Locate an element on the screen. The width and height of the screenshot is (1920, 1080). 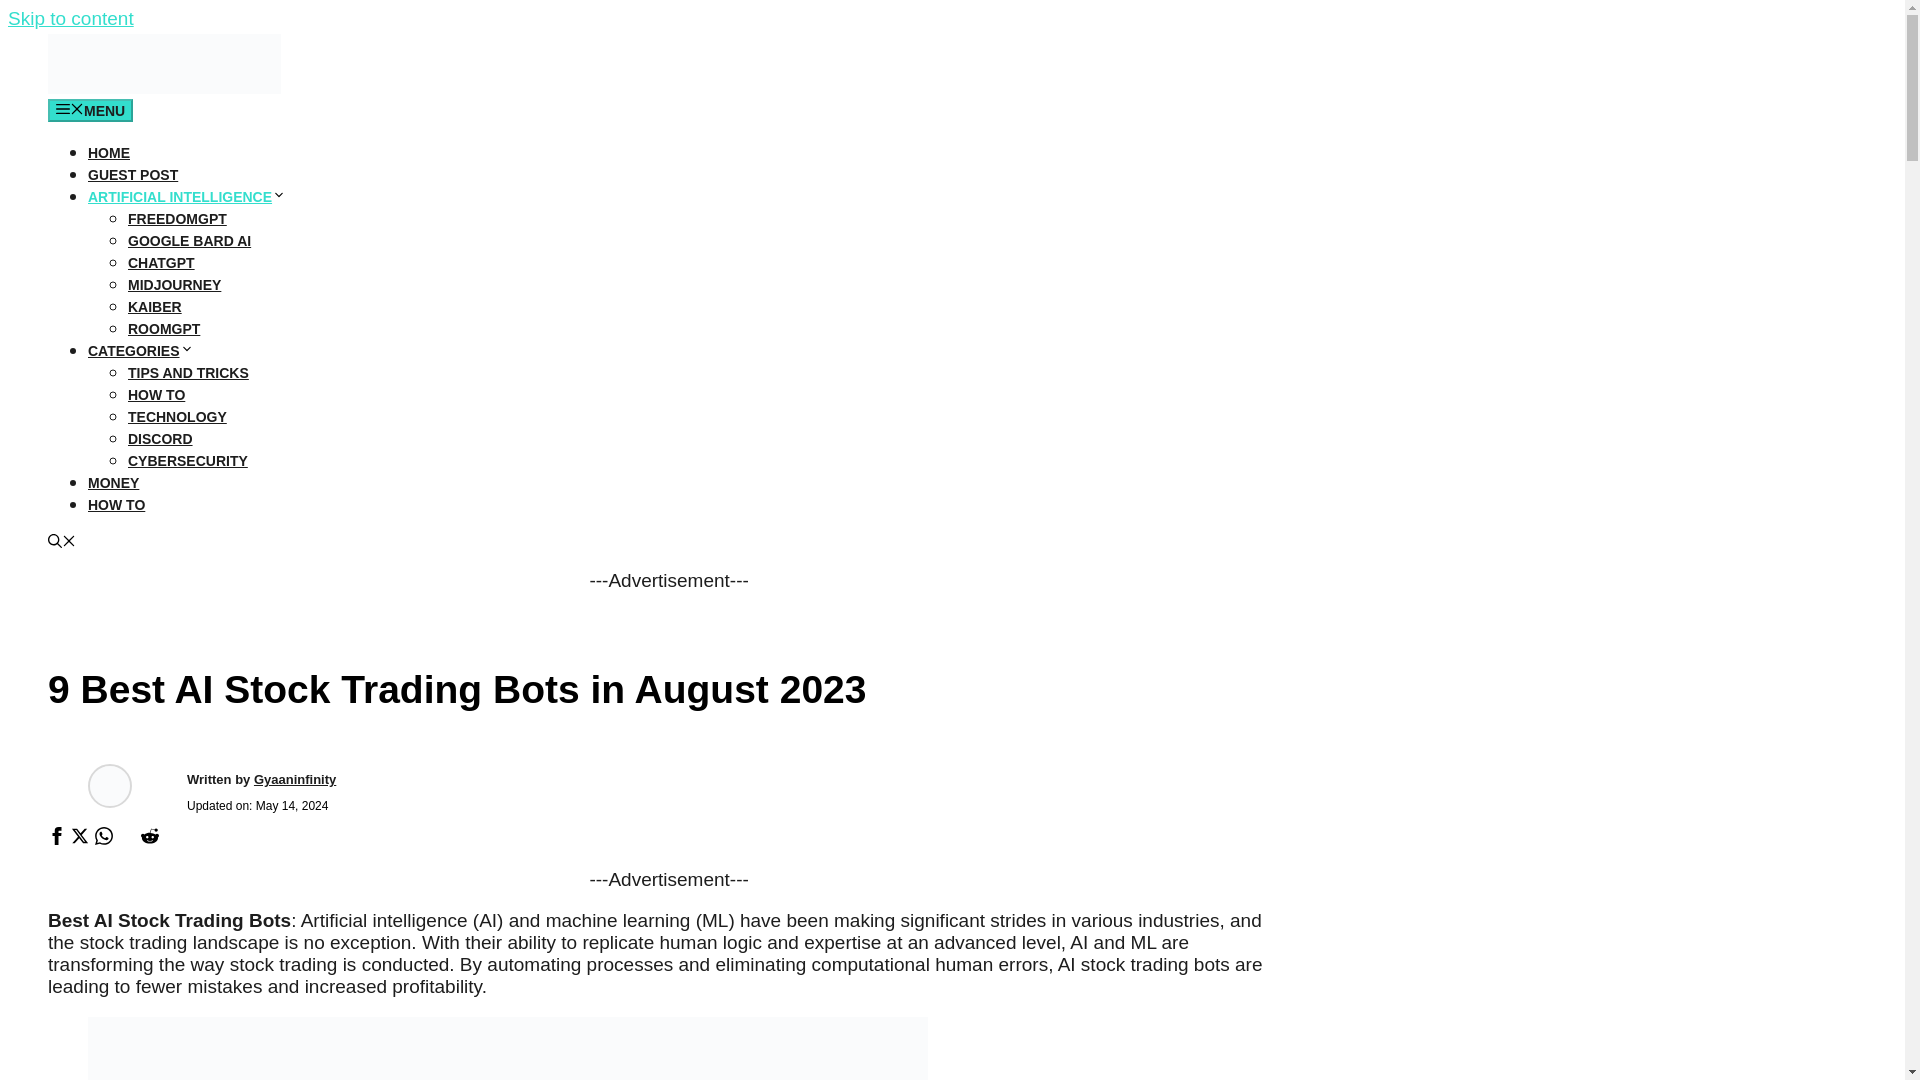
Gyaan infinity is located at coordinates (164, 63).